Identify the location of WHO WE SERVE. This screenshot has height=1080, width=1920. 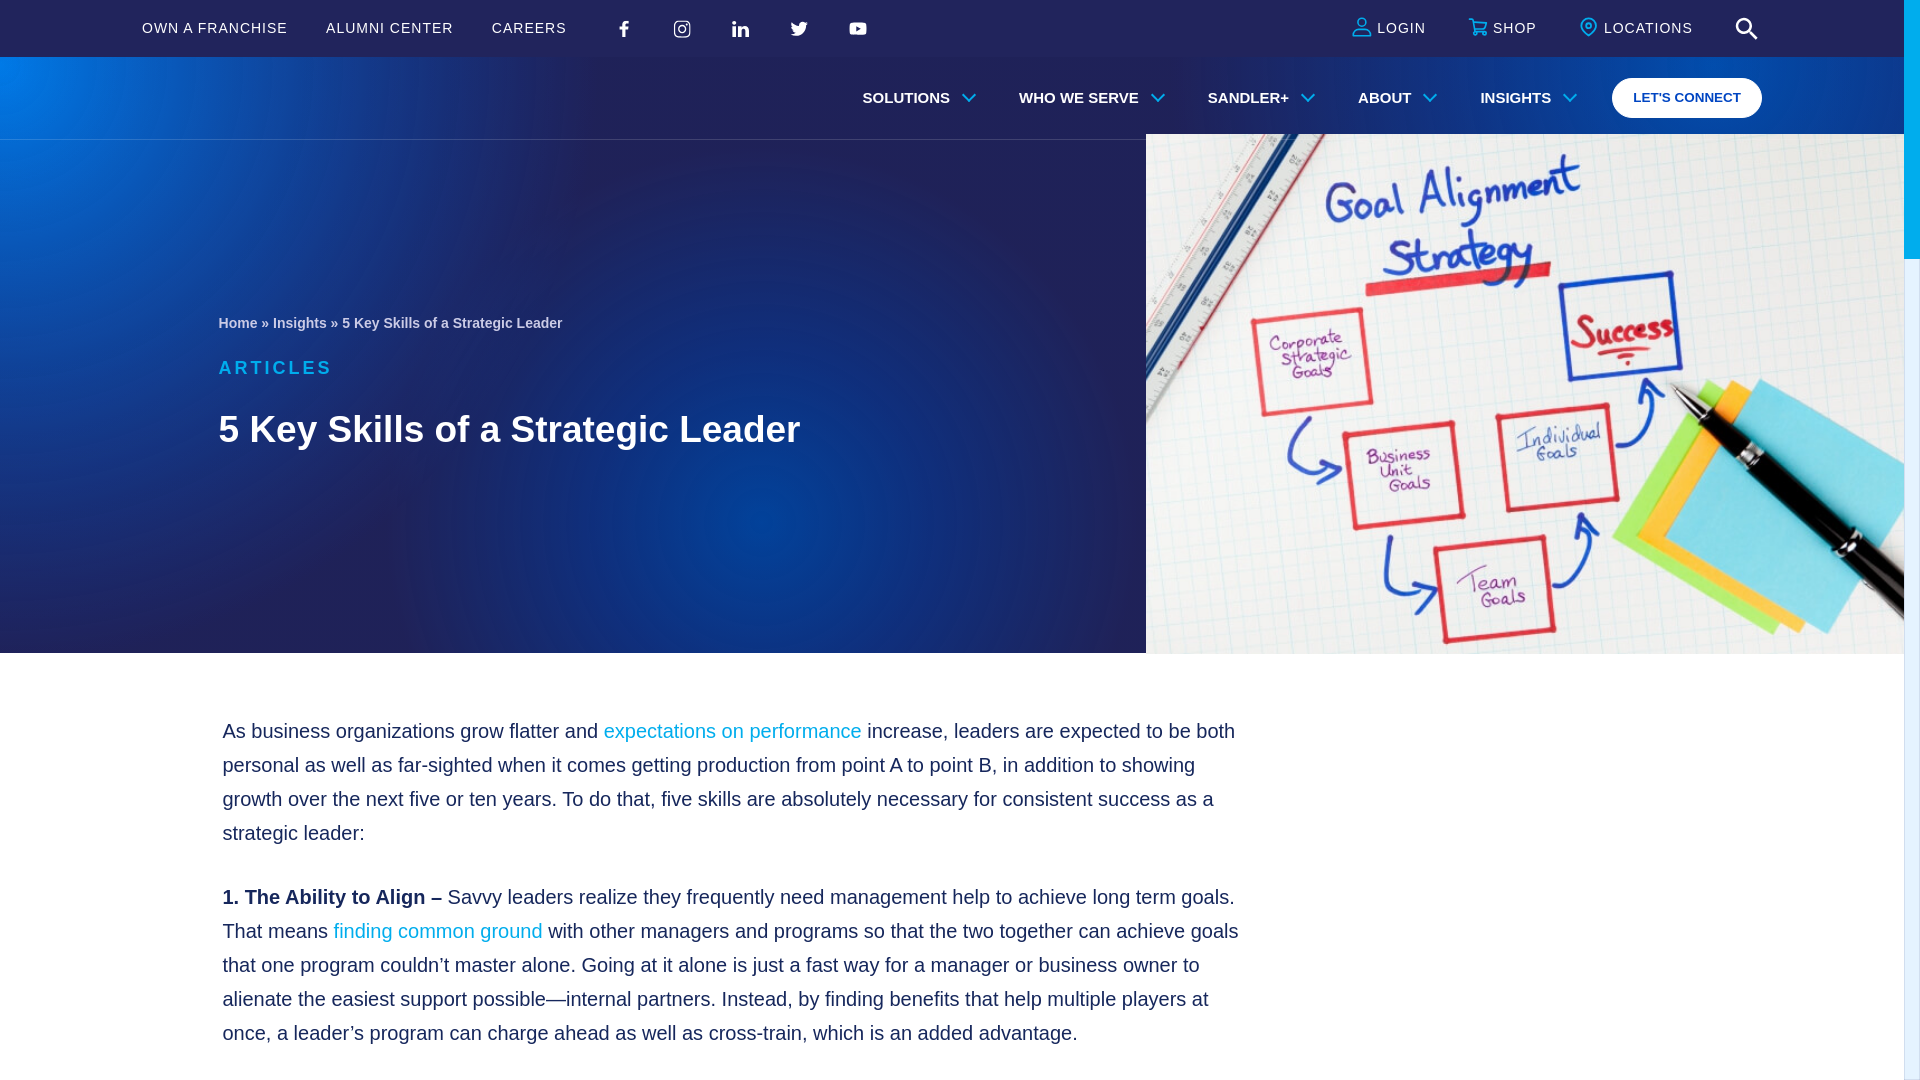
(1087, 97).